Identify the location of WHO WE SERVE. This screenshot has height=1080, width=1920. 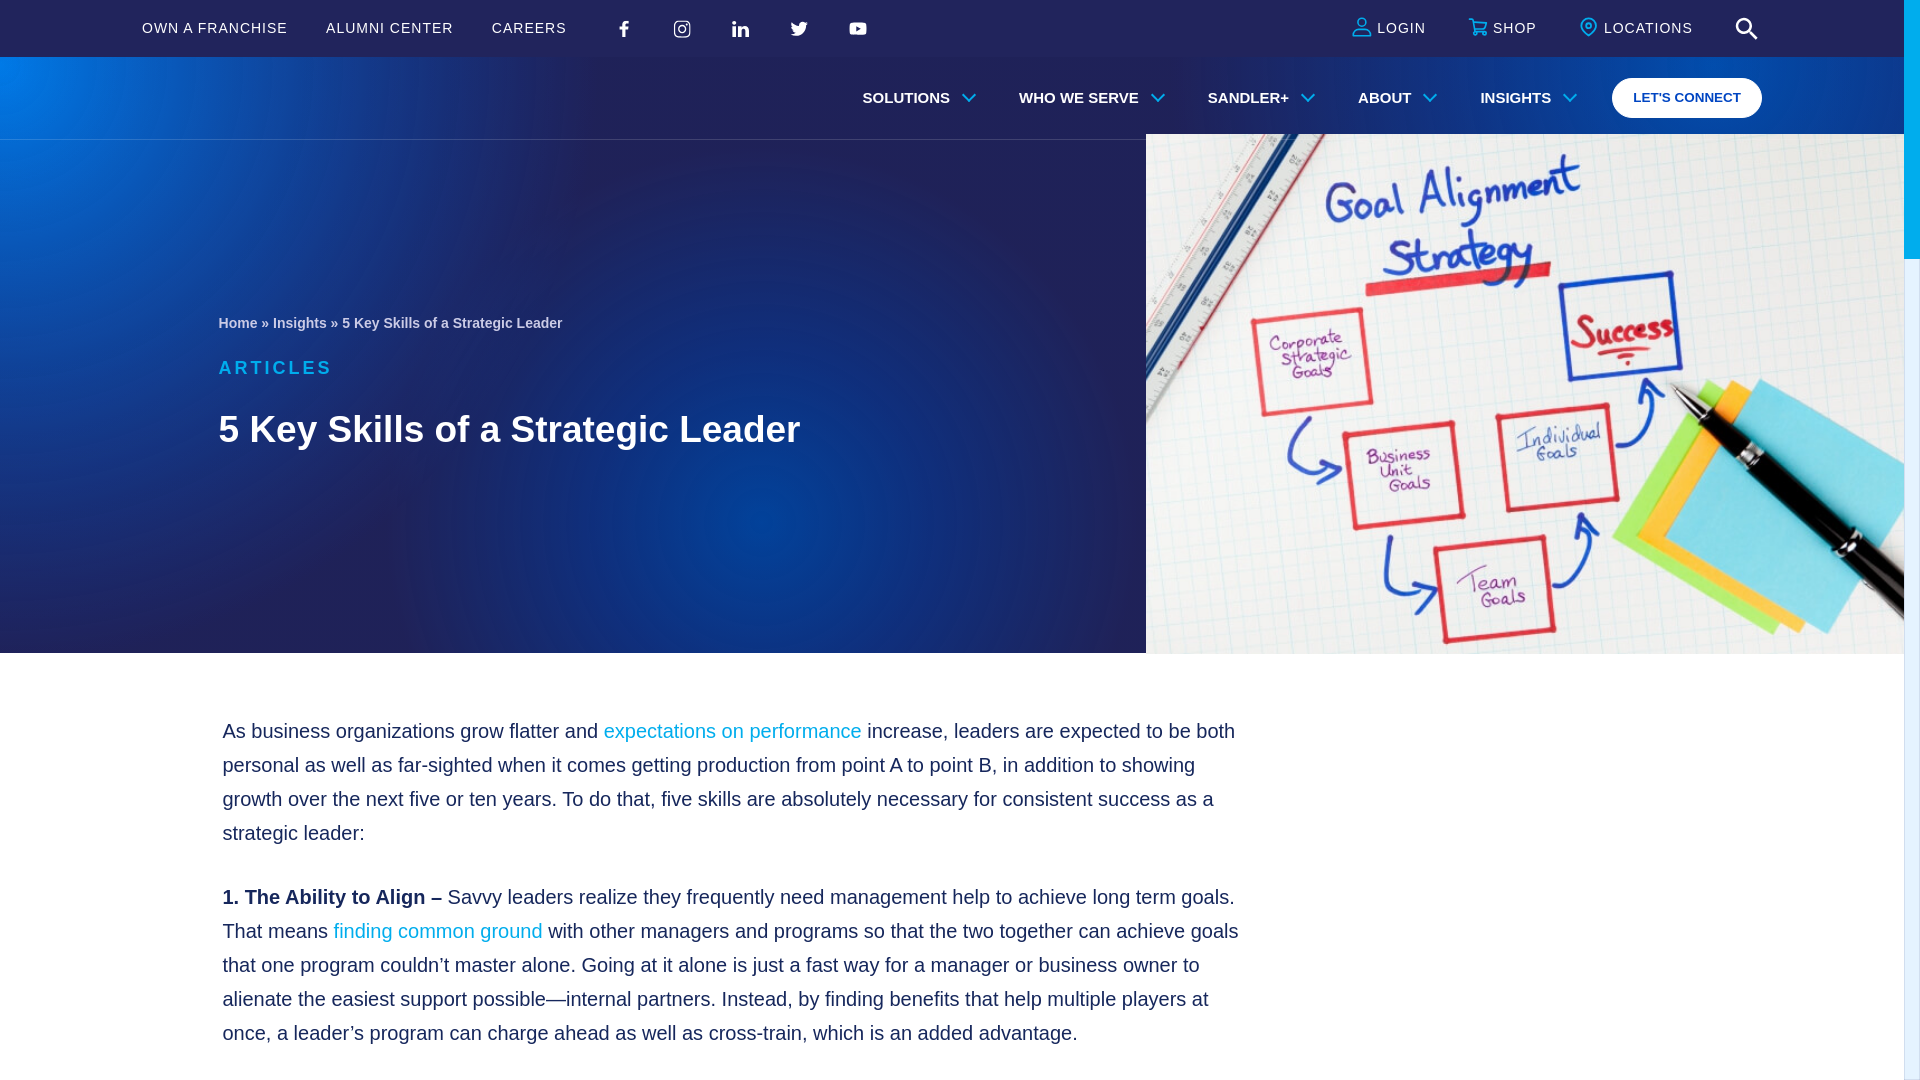
(1087, 97).